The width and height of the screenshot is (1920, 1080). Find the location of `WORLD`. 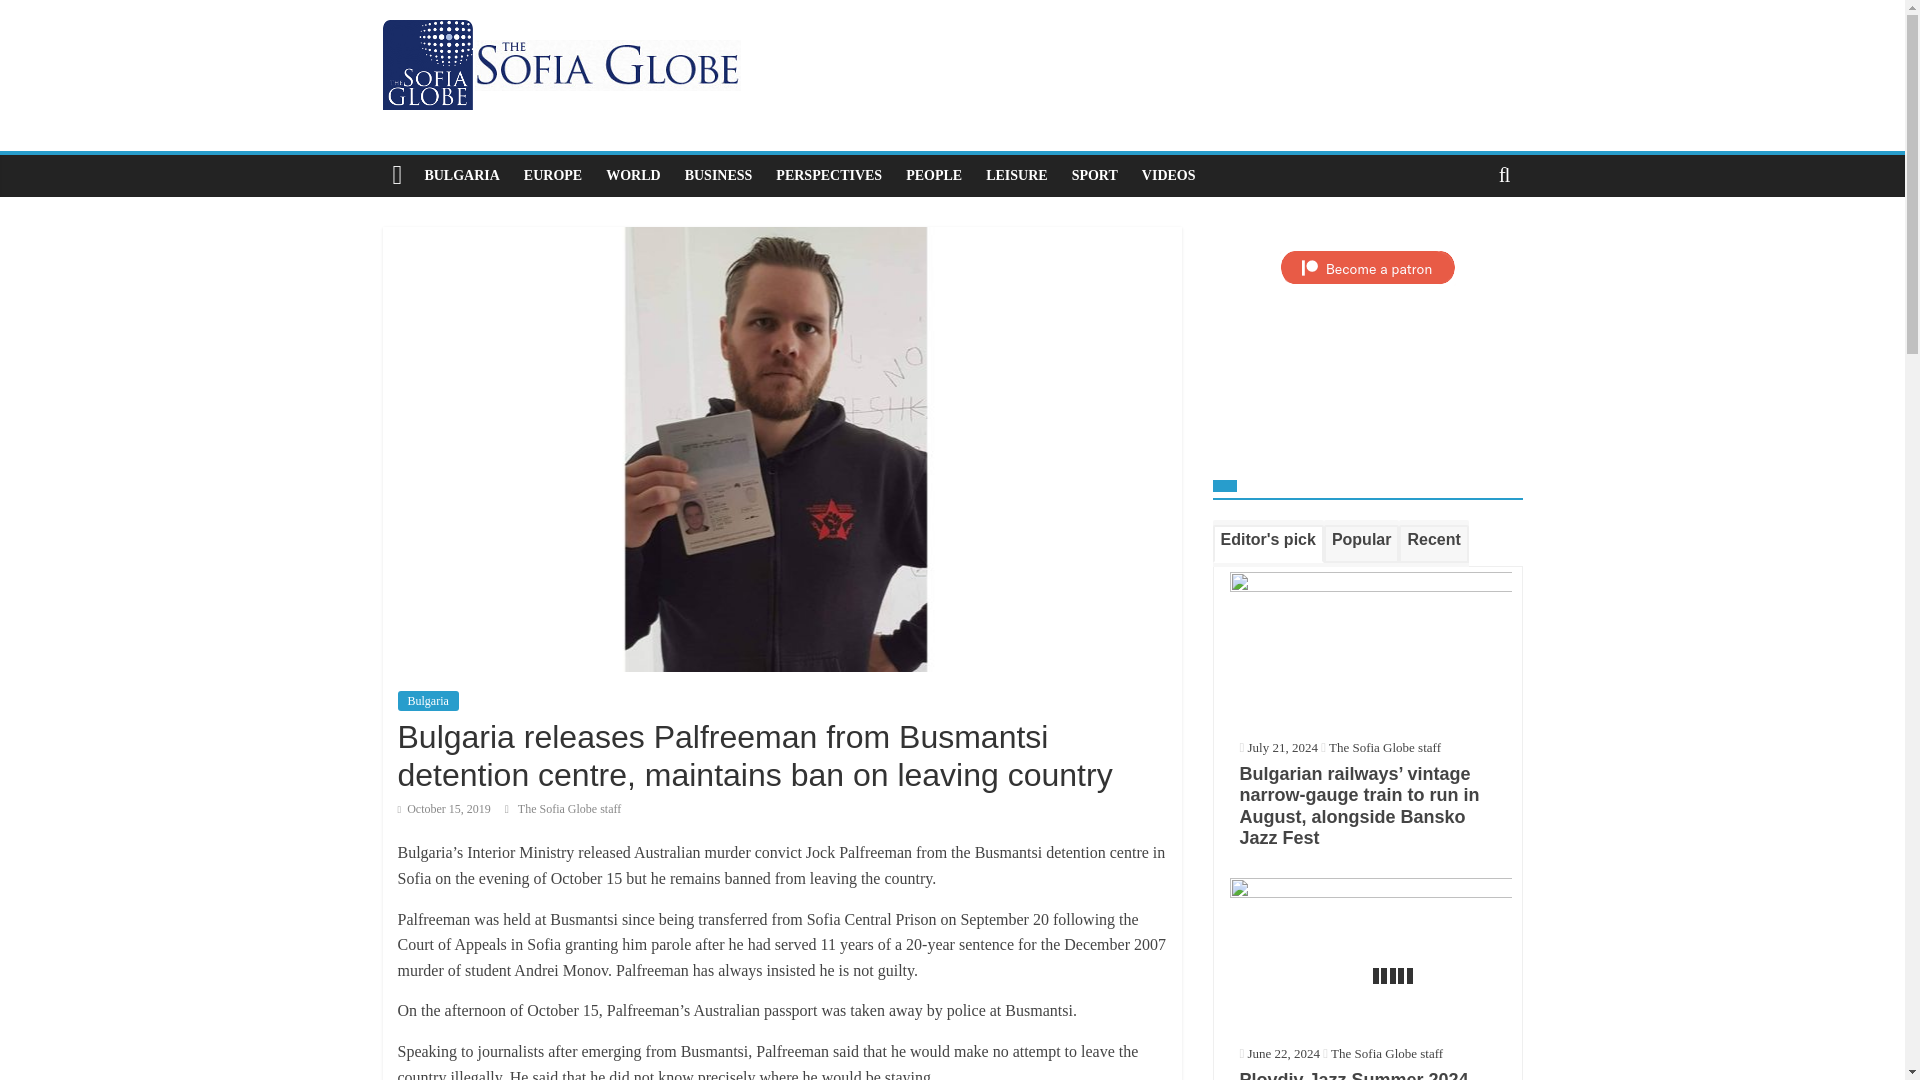

WORLD is located at coordinates (632, 176).